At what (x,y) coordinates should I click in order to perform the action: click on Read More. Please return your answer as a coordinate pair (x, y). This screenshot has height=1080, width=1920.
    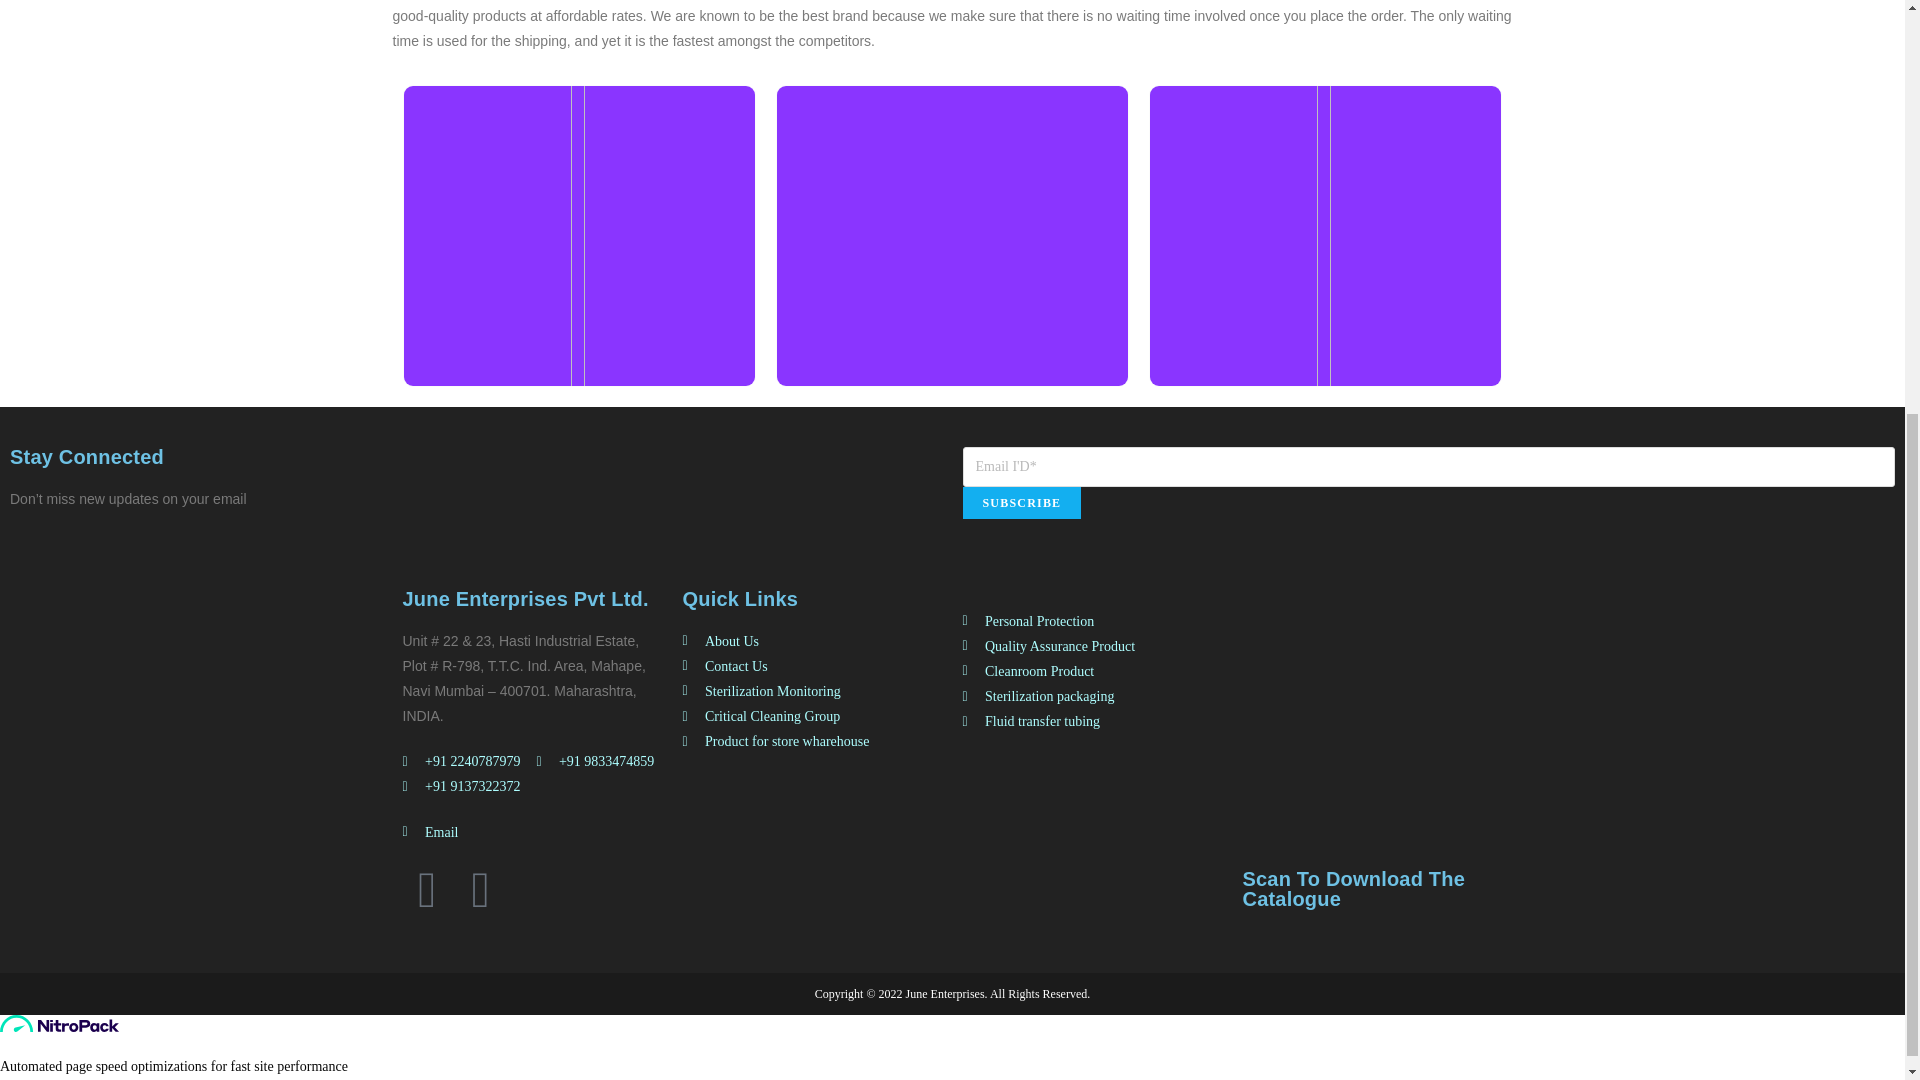
    Looking at the image, I should click on (1326, 314).